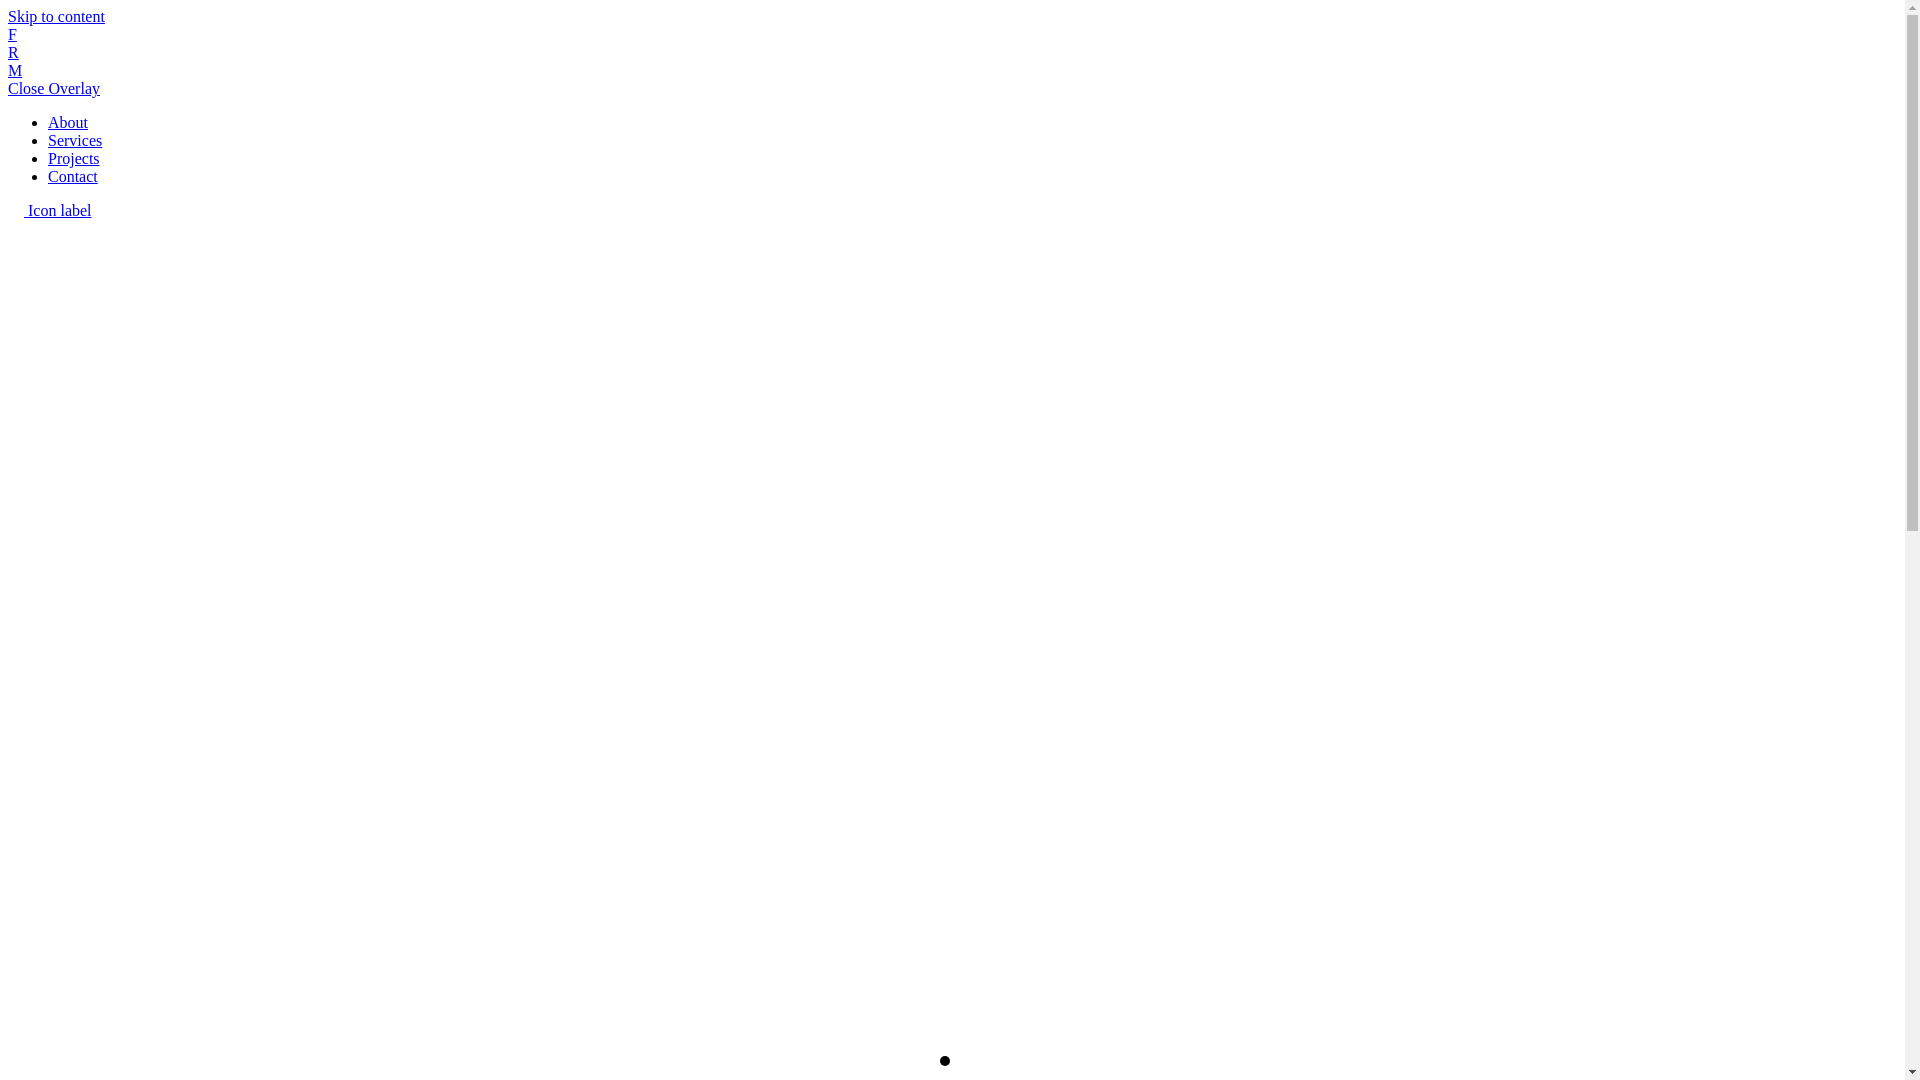 The width and height of the screenshot is (1920, 1080). Describe the element at coordinates (73, 176) in the screenshot. I see `Contact` at that location.